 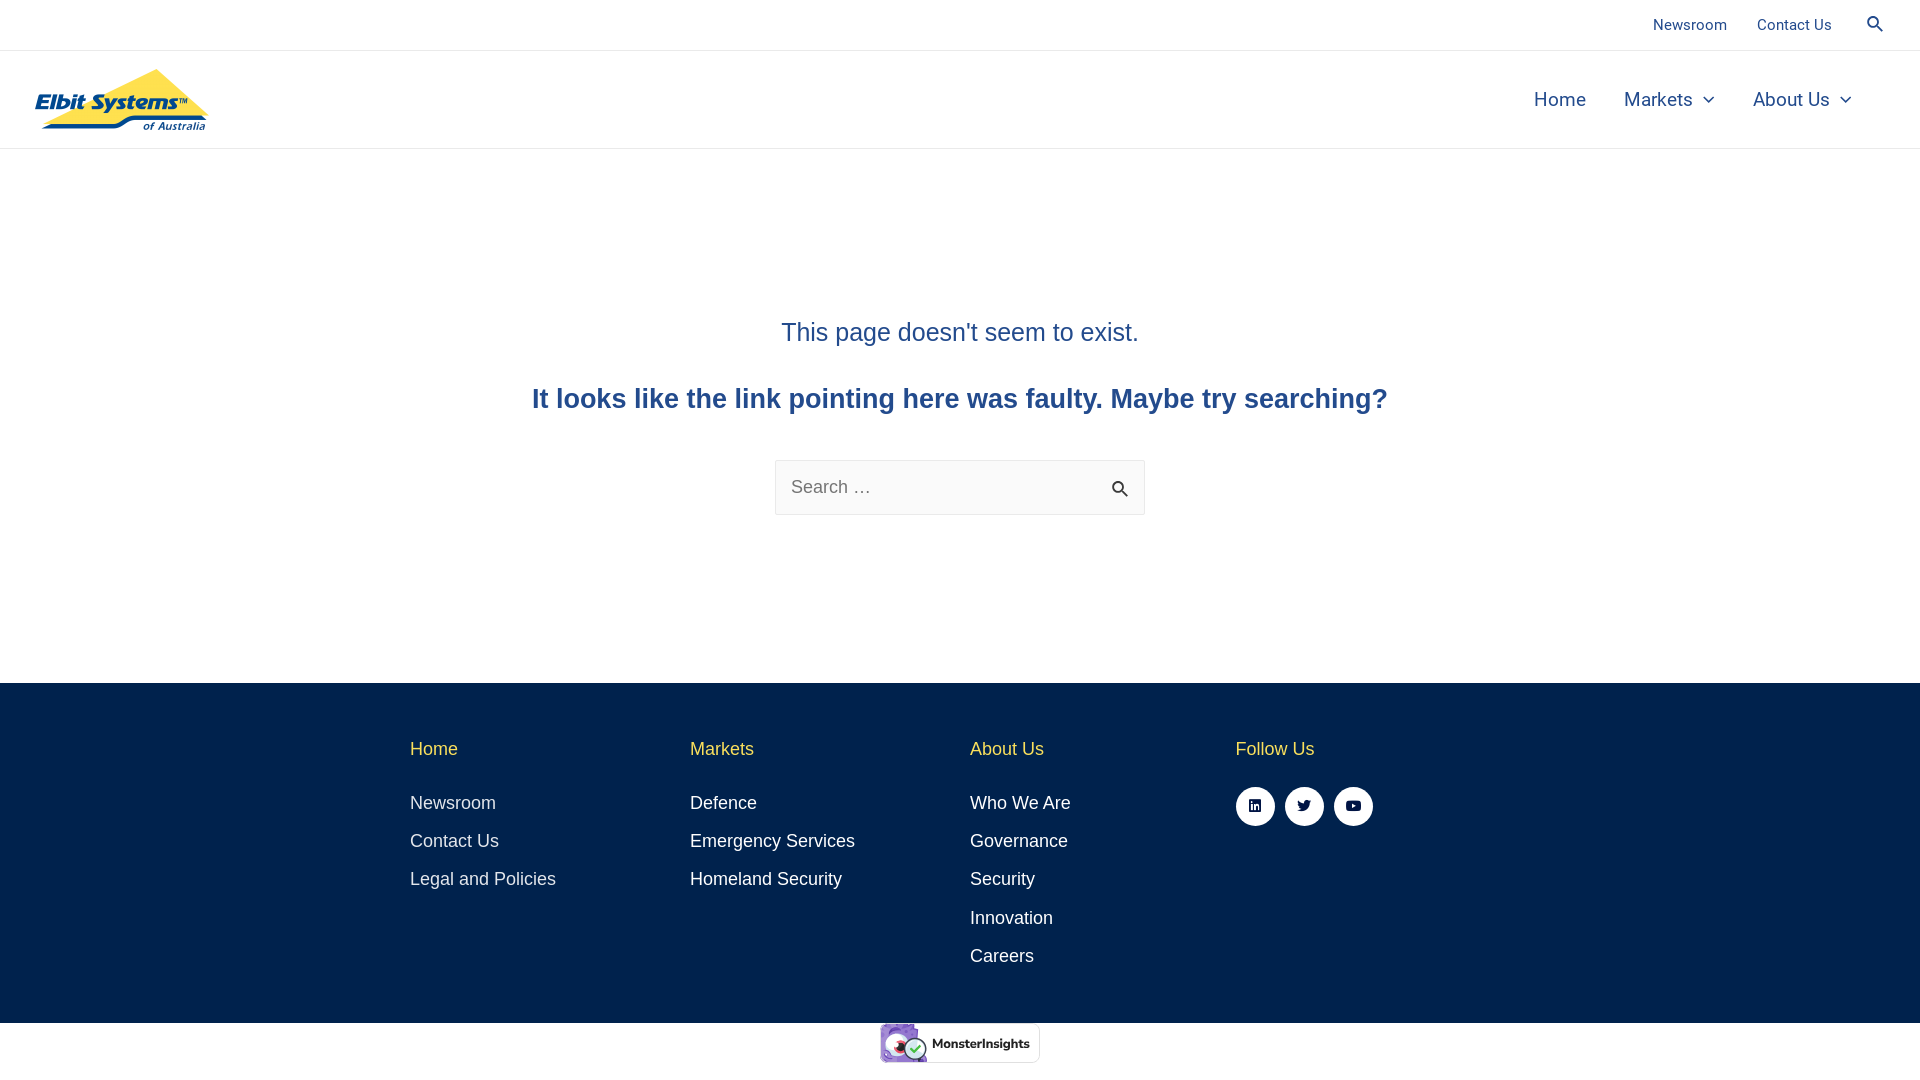 What do you see at coordinates (1122, 482) in the screenshot?
I see `Search` at bounding box center [1122, 482].